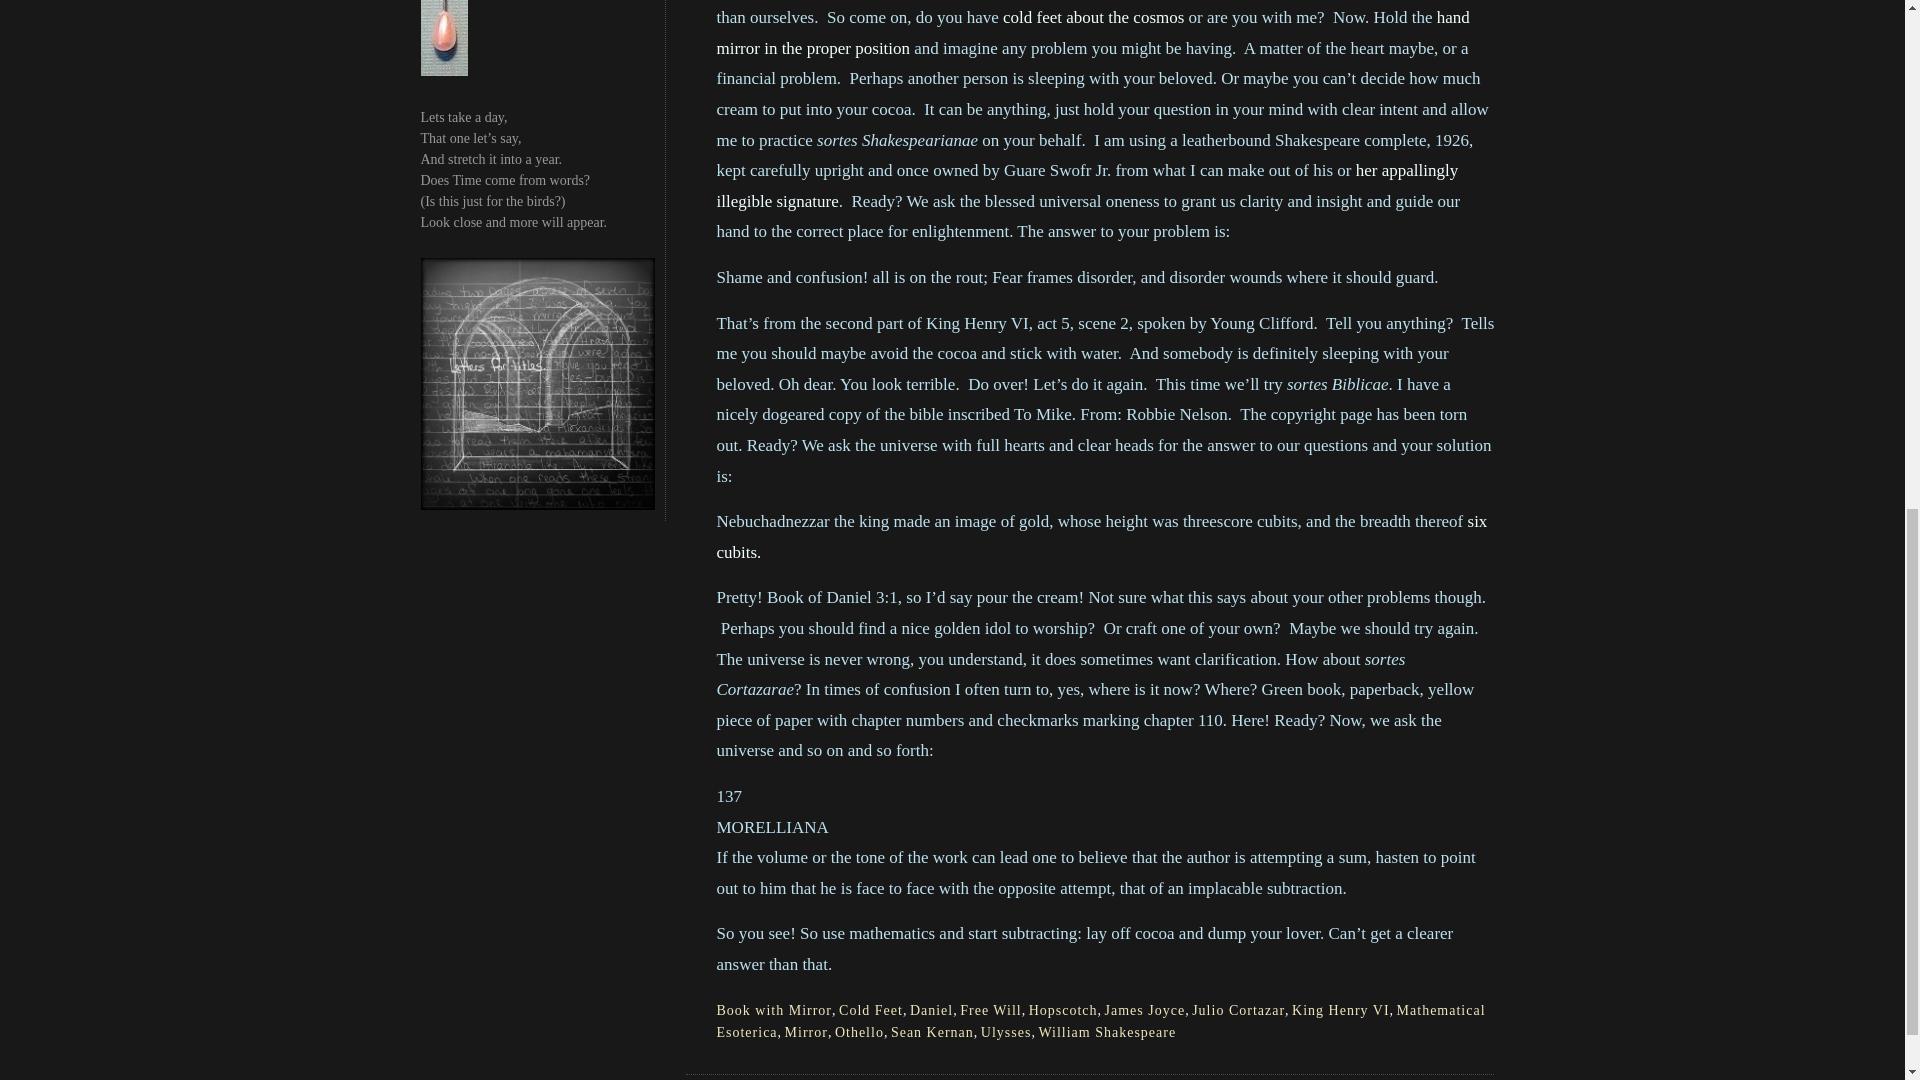 The image size is (1920, 1080). What do you see at coordinates (1064, 1010) in the screenshot?
I see `Hopscotch` at bounding box center [1064, 1010].